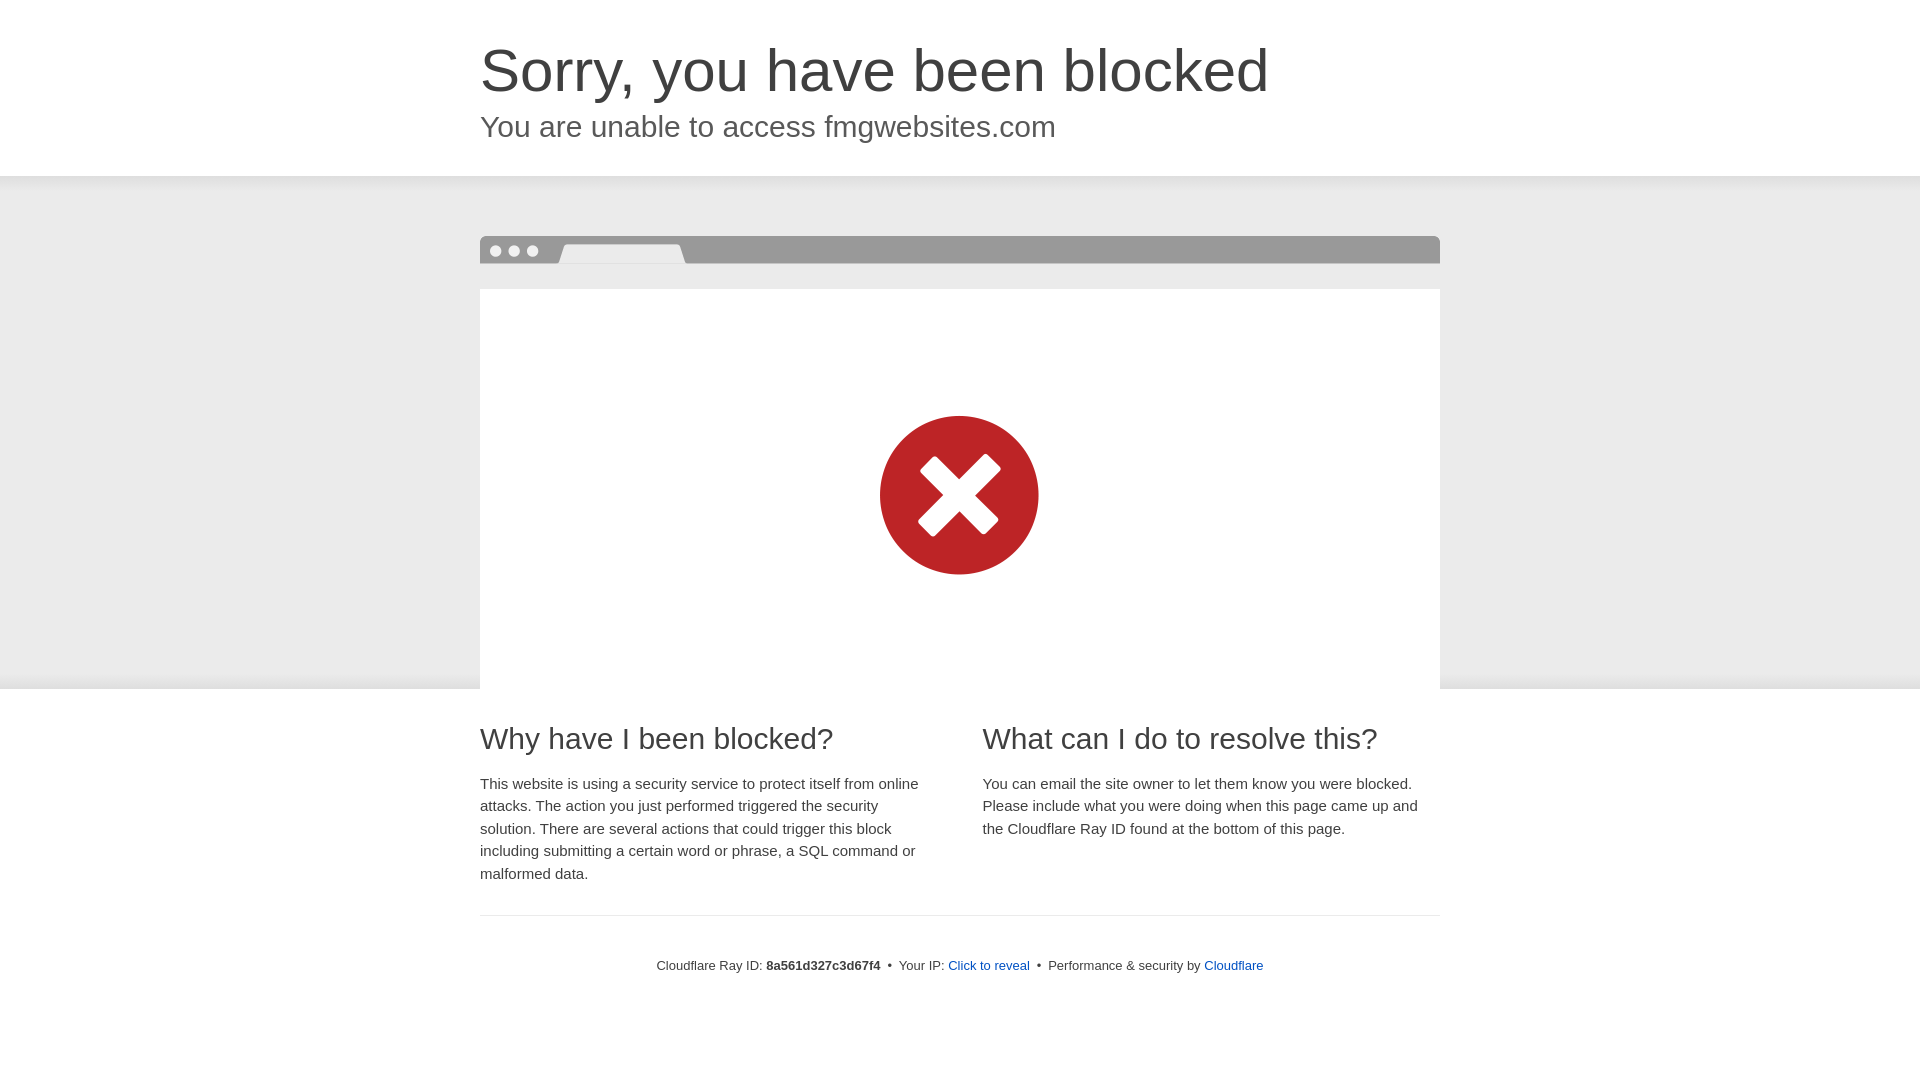  Describe the element at coordinates (1233, 965) in the screenshot. I see `Cloudflare` at that location.